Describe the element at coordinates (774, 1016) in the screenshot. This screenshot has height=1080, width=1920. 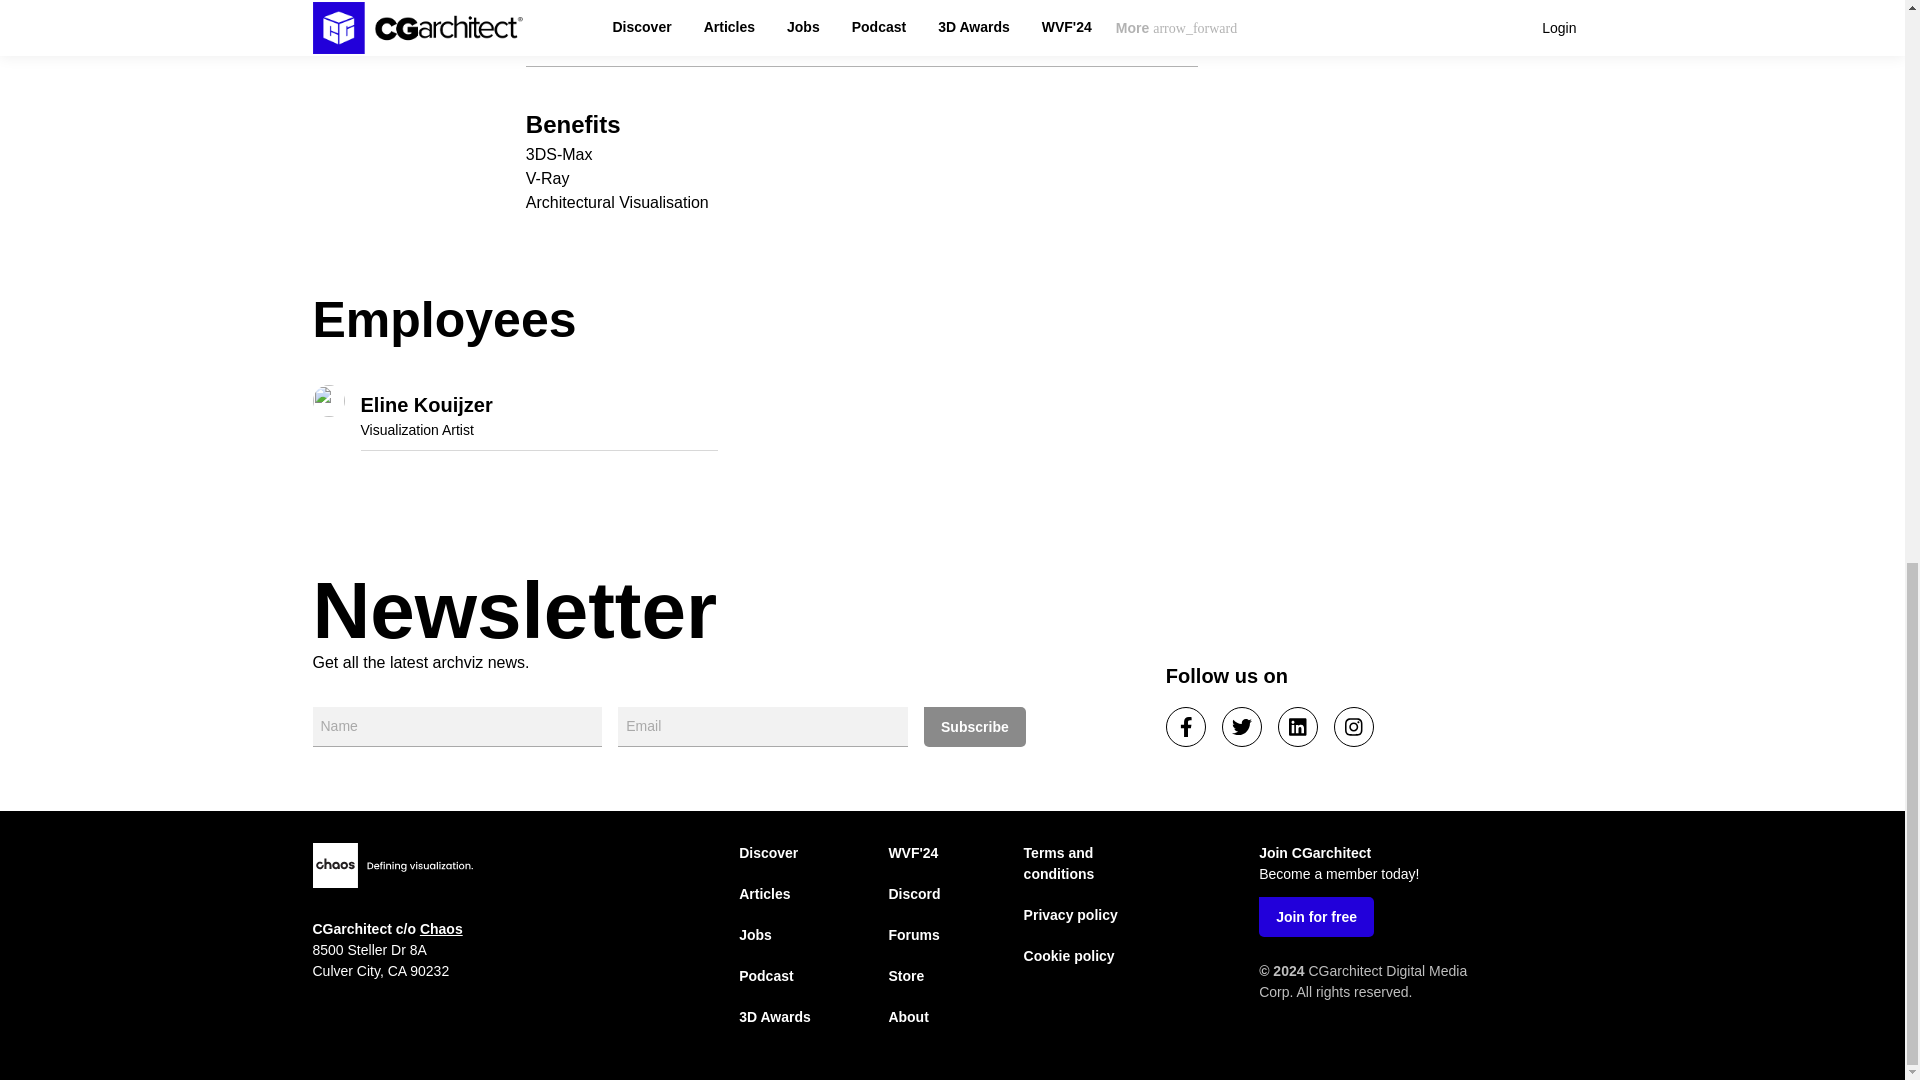
I see `3D Awards` at that location.